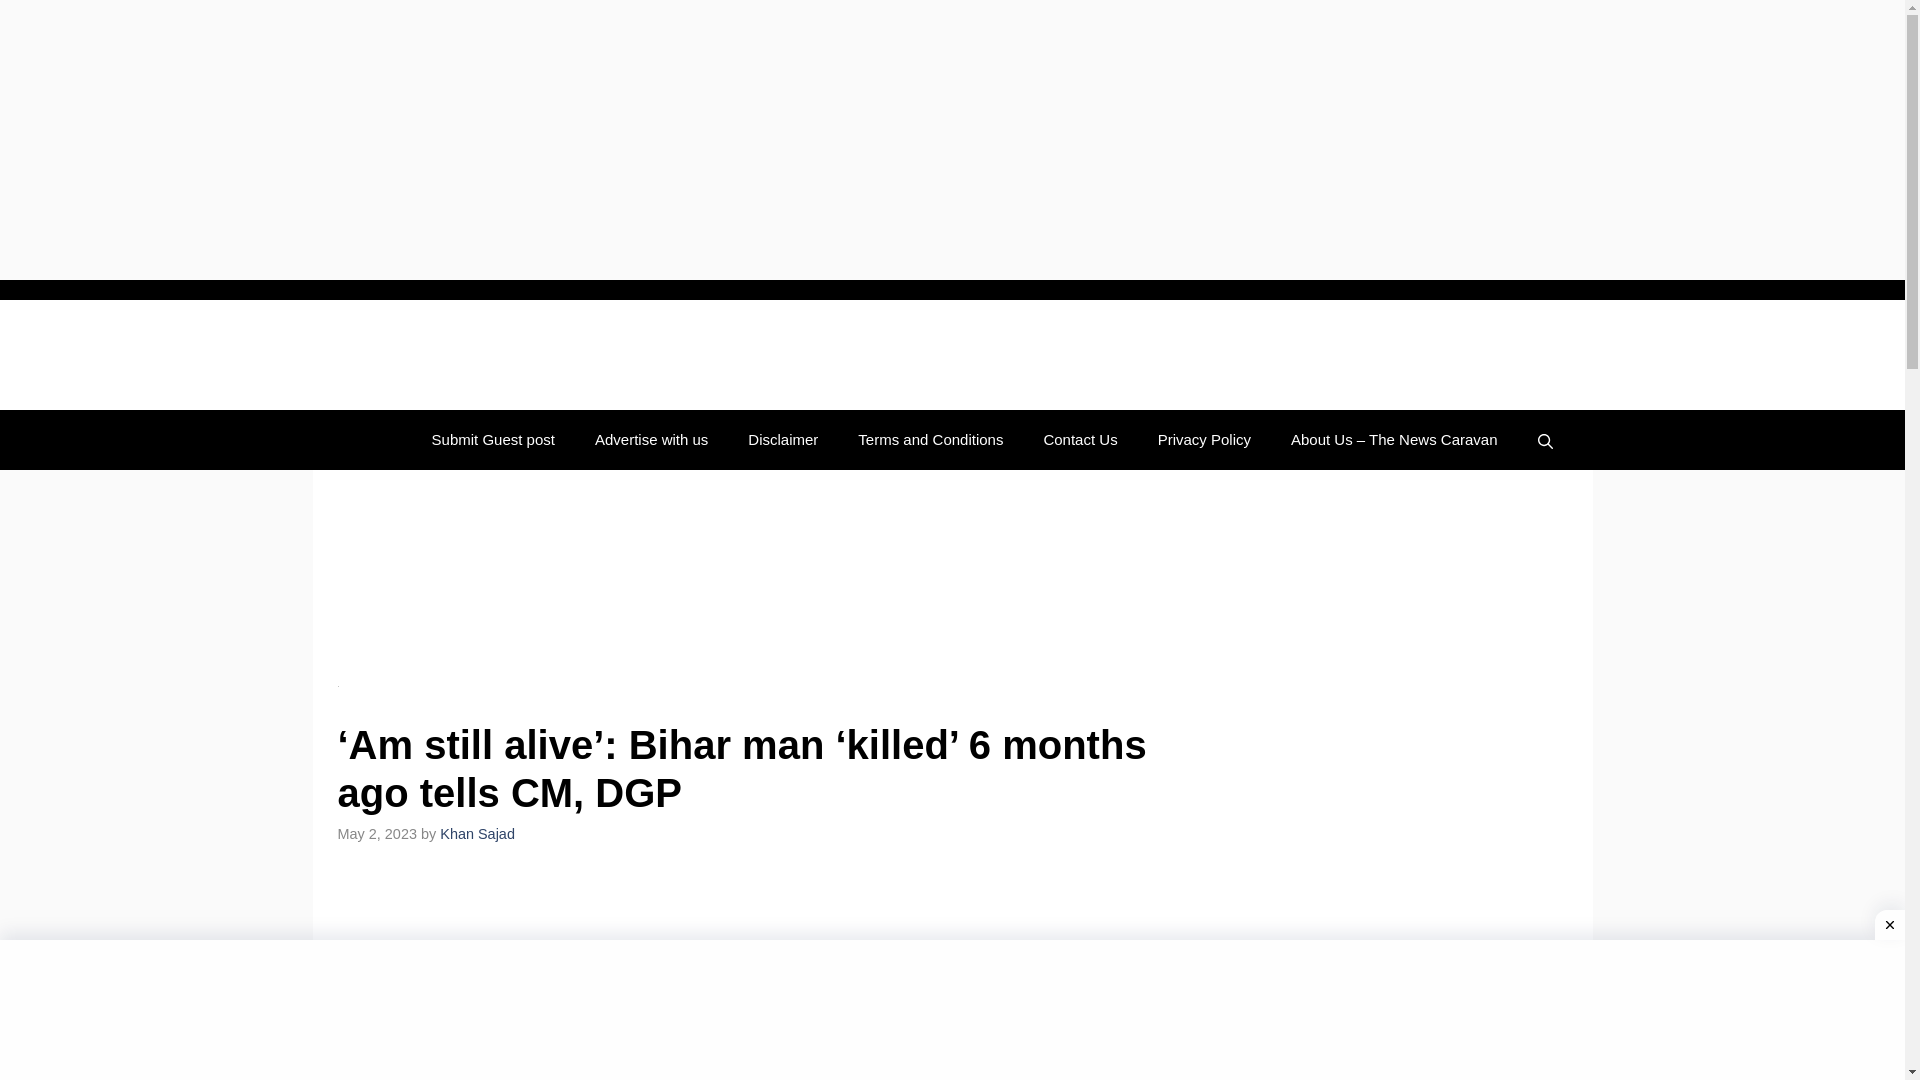 The image size is (1920, 1080). What do you see at coordinates (768, 980) in the screenshot?
I see `Advertisement` at bounding box center [768, 980].